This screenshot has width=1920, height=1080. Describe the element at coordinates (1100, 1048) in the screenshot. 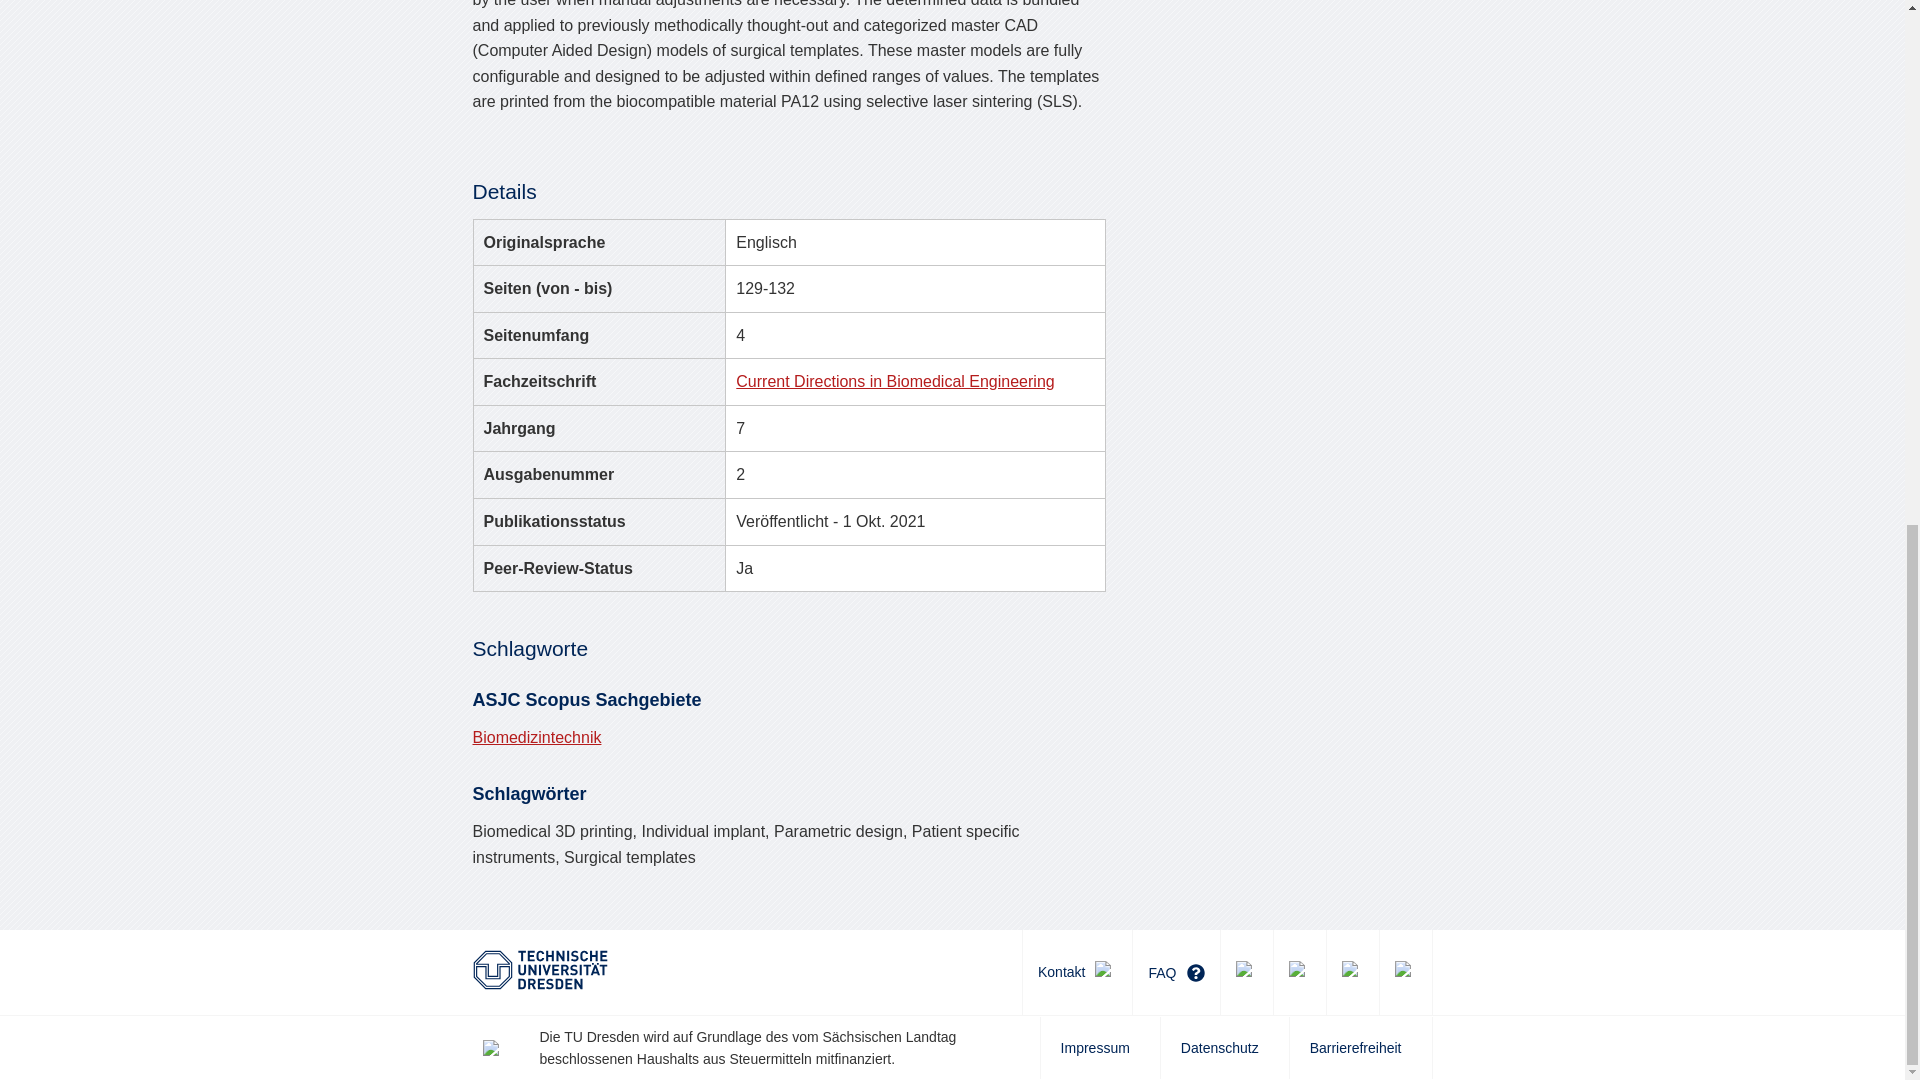

I see `Impressum` at that location.